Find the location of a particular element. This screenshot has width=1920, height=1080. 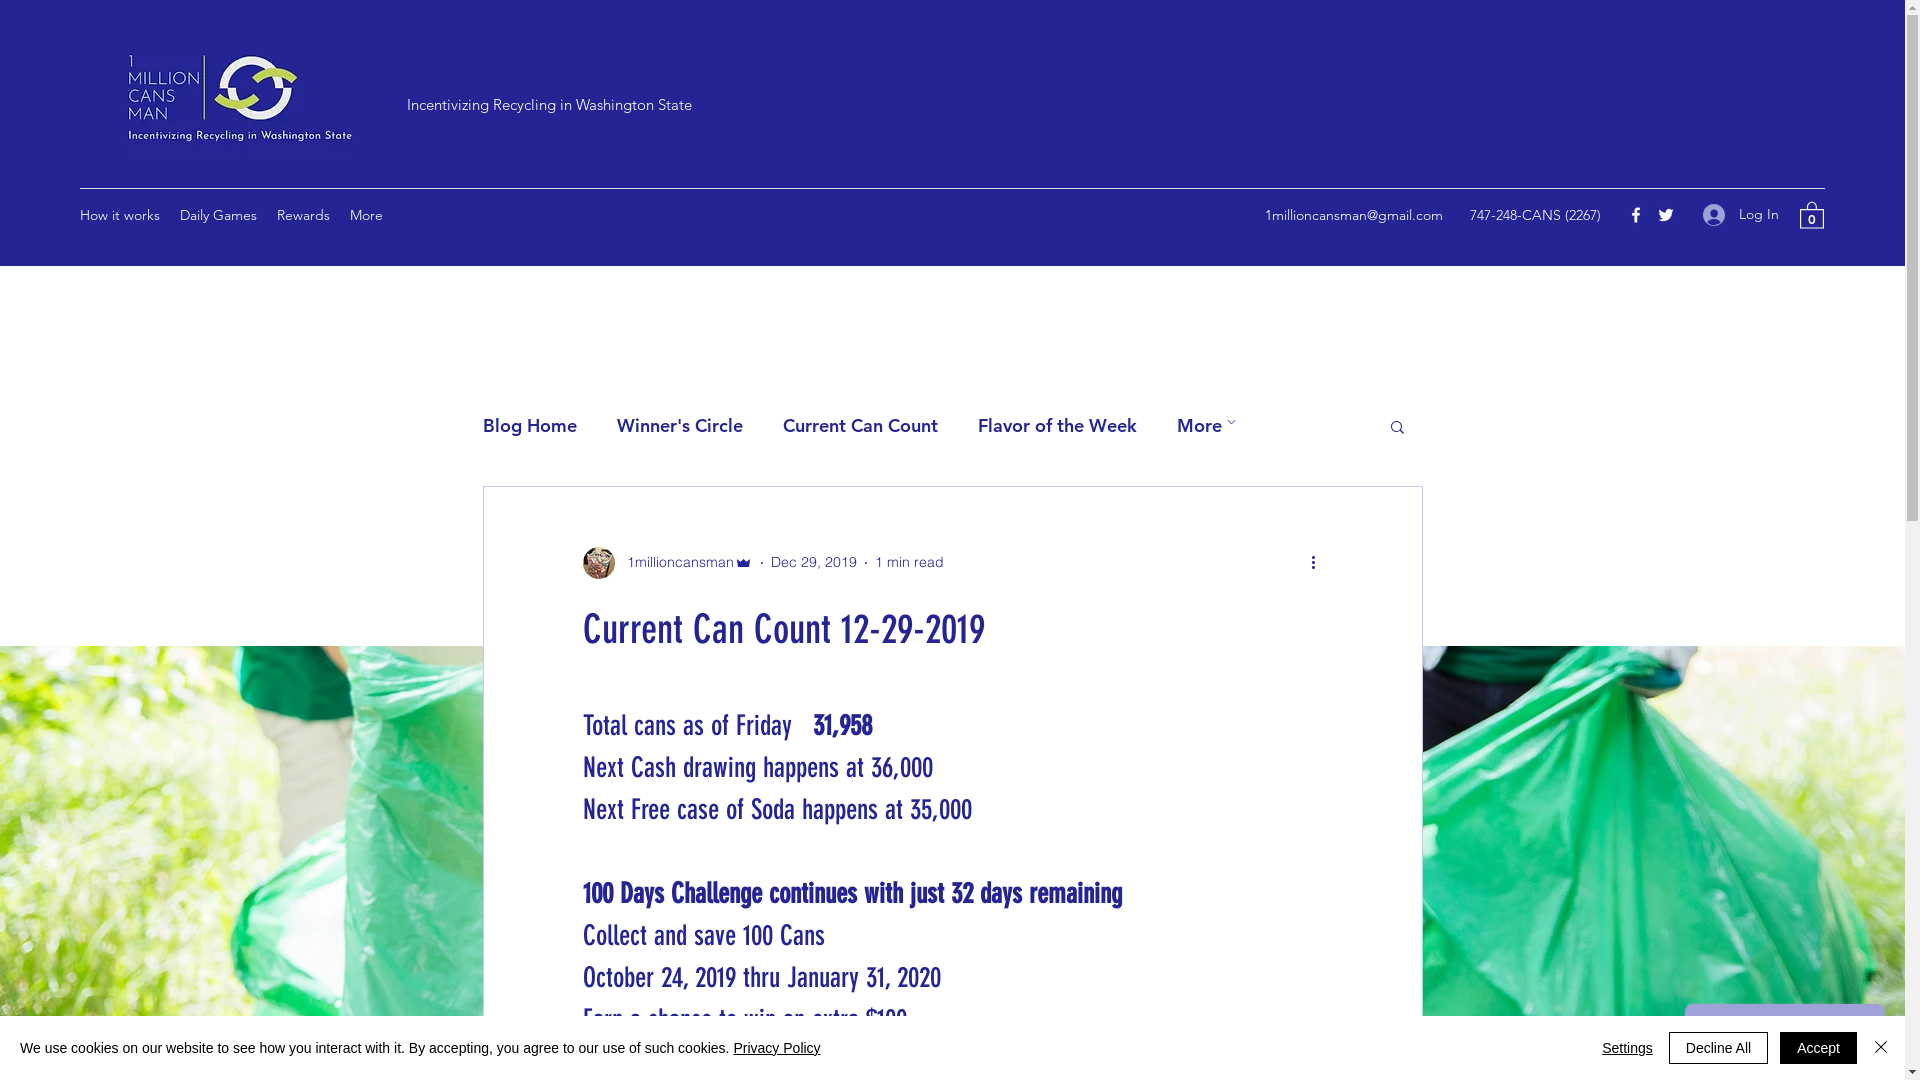

Accept is located at coordinates (1818, 1048).